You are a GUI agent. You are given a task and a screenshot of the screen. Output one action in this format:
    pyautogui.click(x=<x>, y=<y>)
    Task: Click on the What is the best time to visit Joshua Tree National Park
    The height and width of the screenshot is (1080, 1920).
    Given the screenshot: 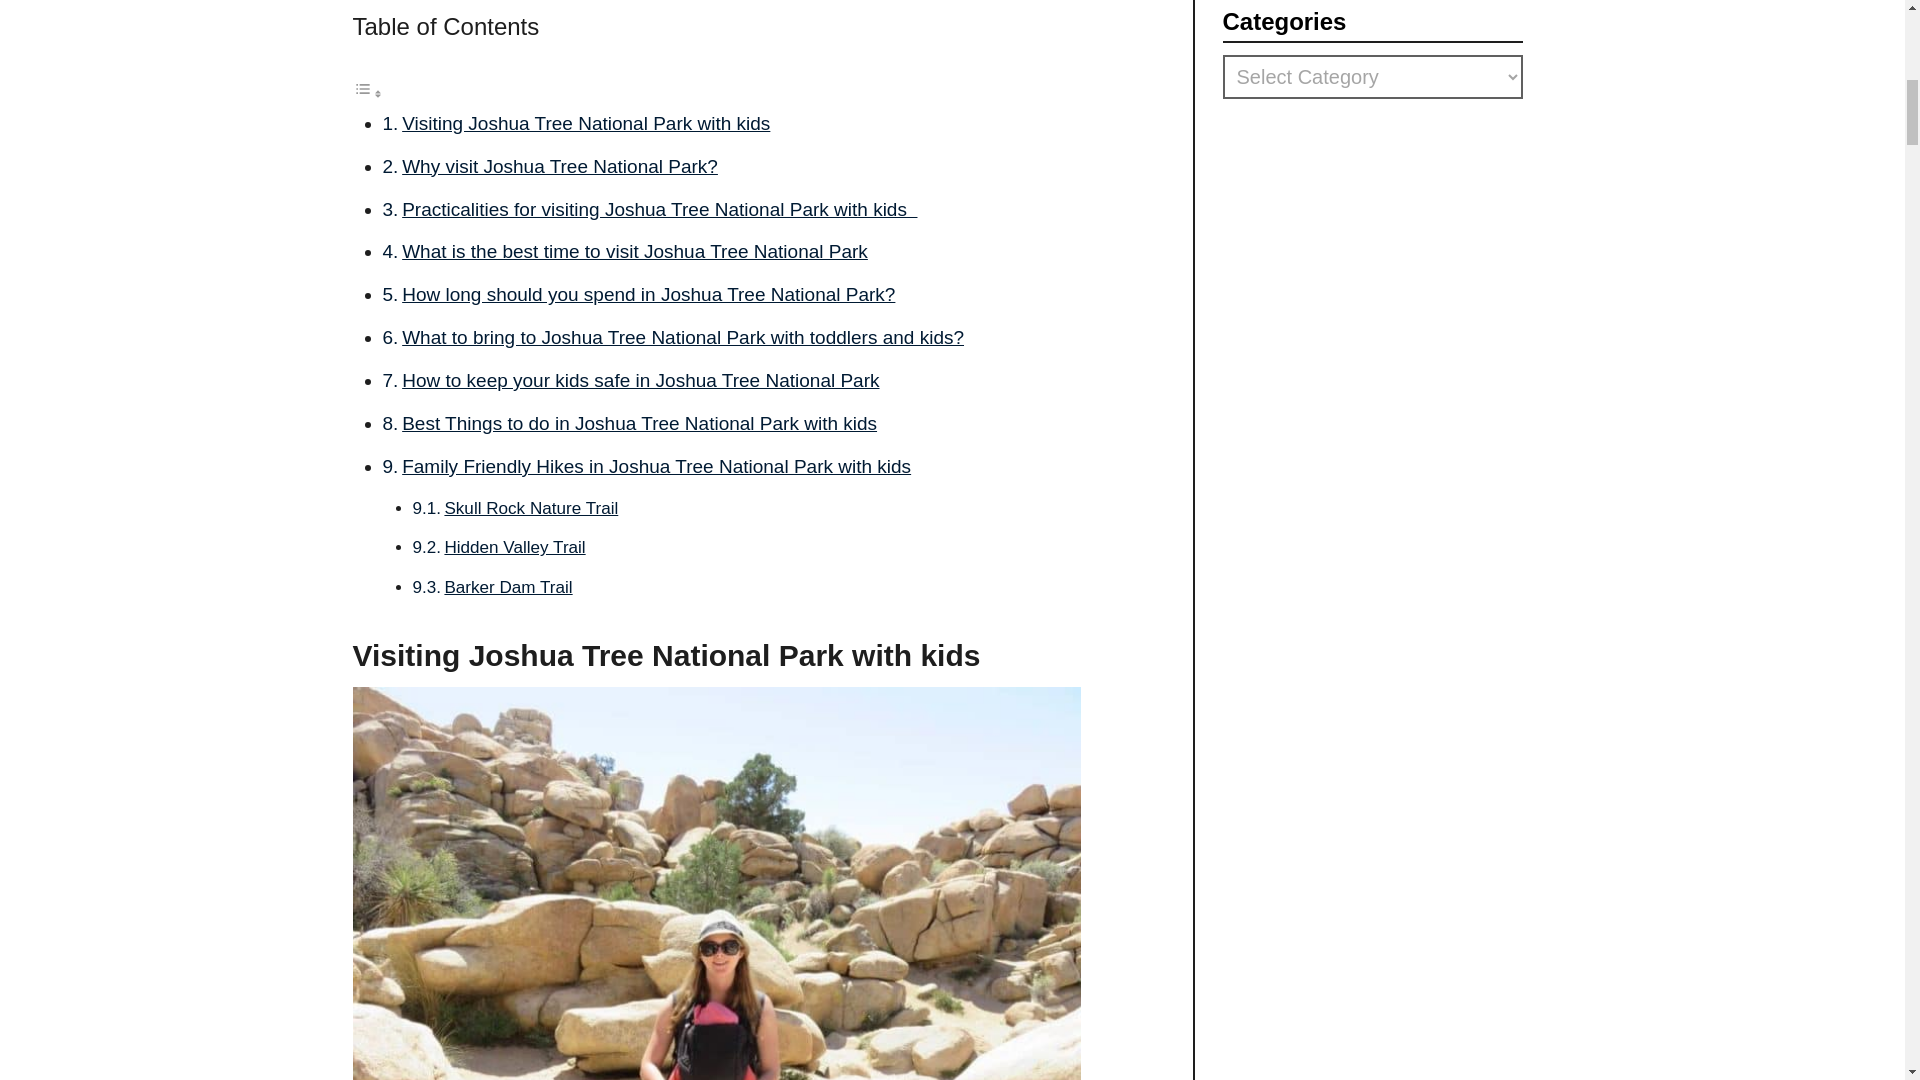 What is the action you would take?
    pyautogui.click(x=634, y=251)
    